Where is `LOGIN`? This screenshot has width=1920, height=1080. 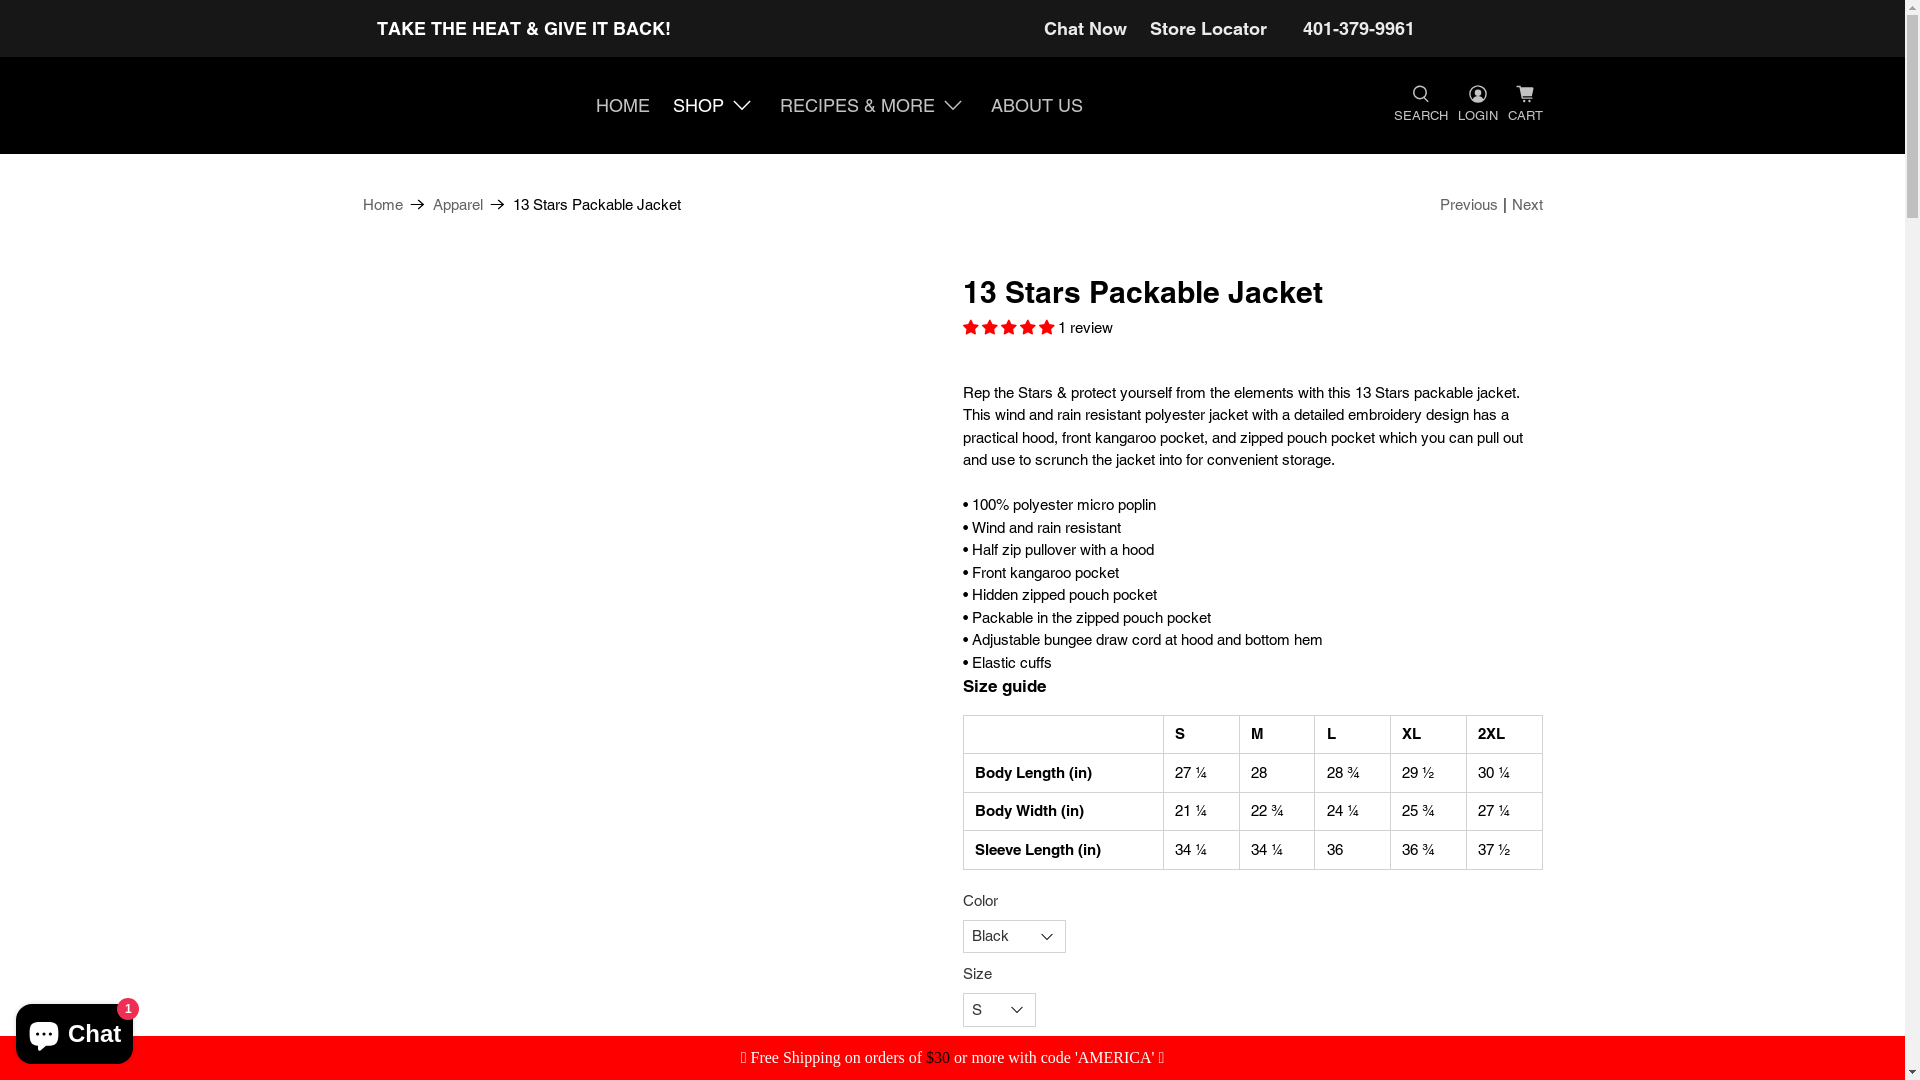 LOGIN is located at coordinates (1477, 106).